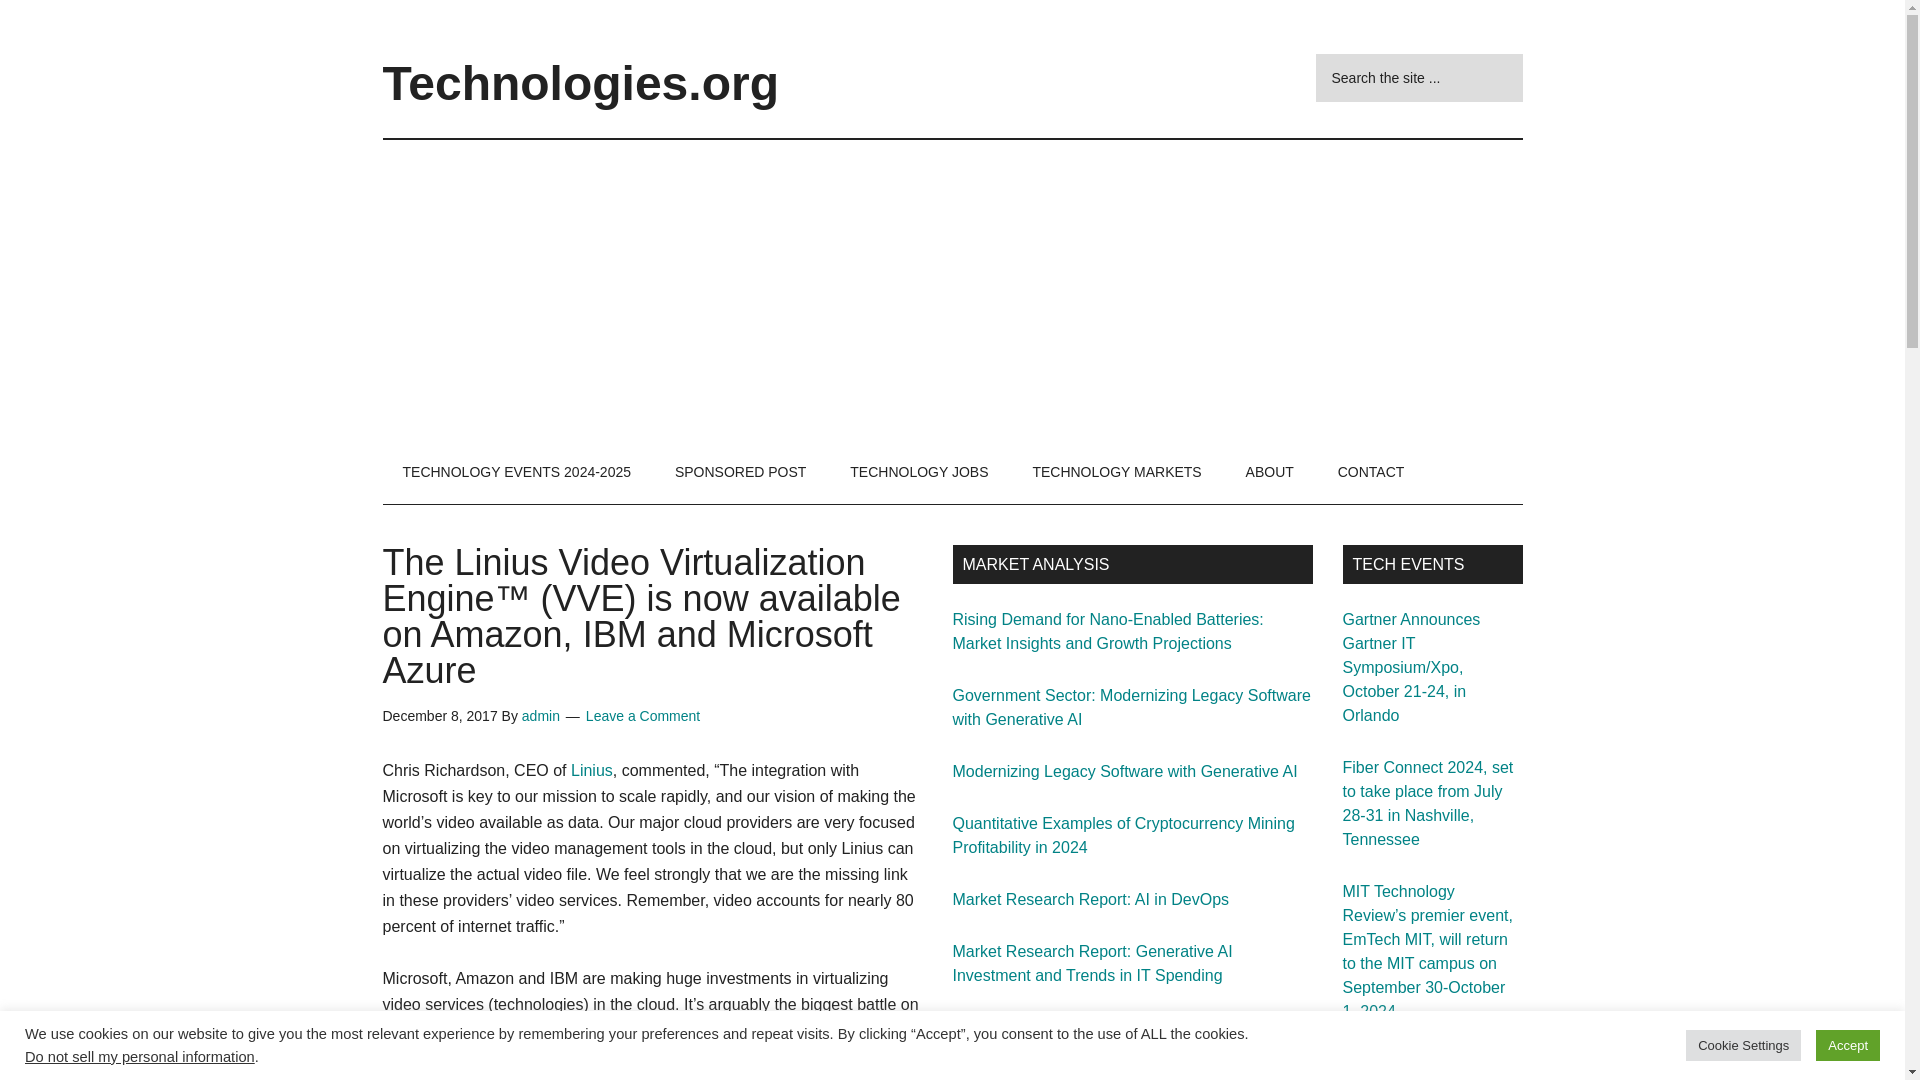 This screenshot has width=1920, height=1080. Describe the element at coordinates (580, 84) in the screenshot. I see `Technologies.org` at that location.